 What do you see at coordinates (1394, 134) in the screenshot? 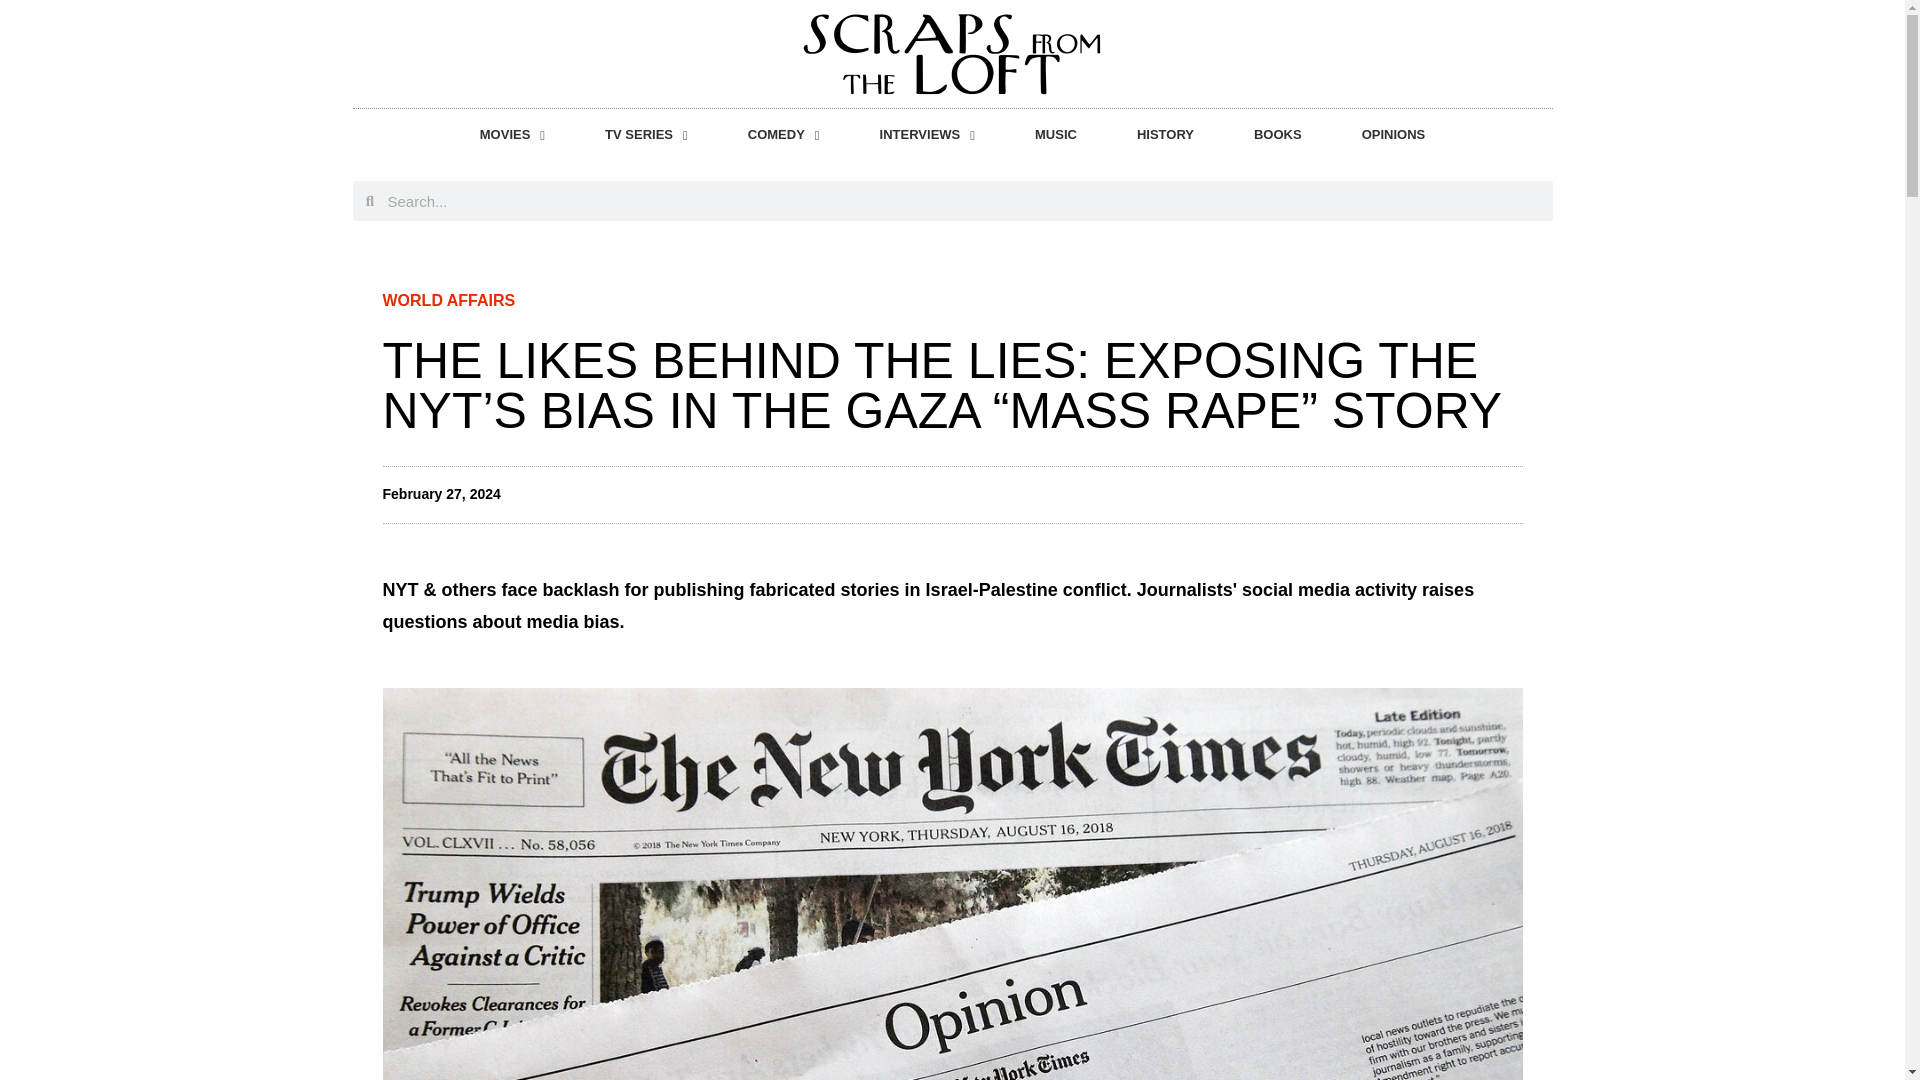
I see `OPINIONS` at bounding box center [1394, 134].